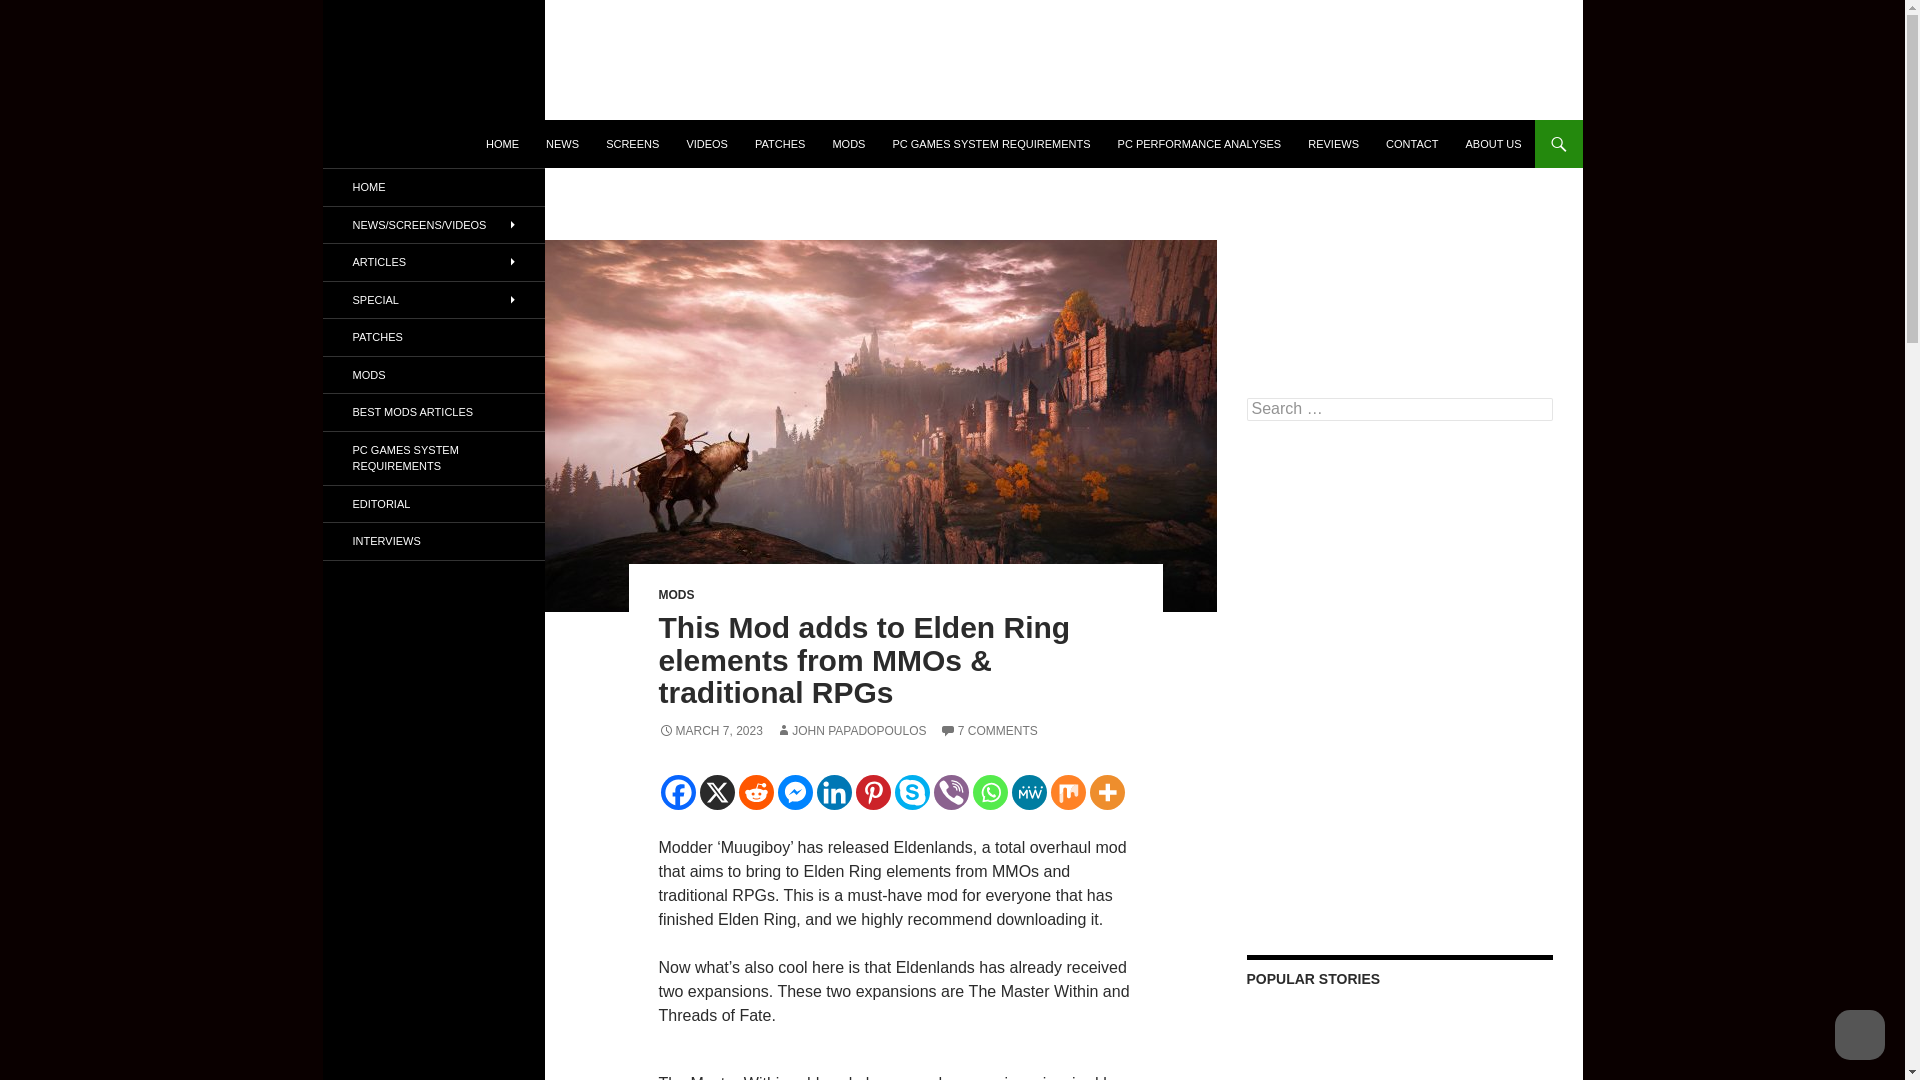 The height and width of the screenshot is (1080, 1920). Describe the element at coordinates (706, 144) in the screenshot. I see `VIDEOS` at that location.